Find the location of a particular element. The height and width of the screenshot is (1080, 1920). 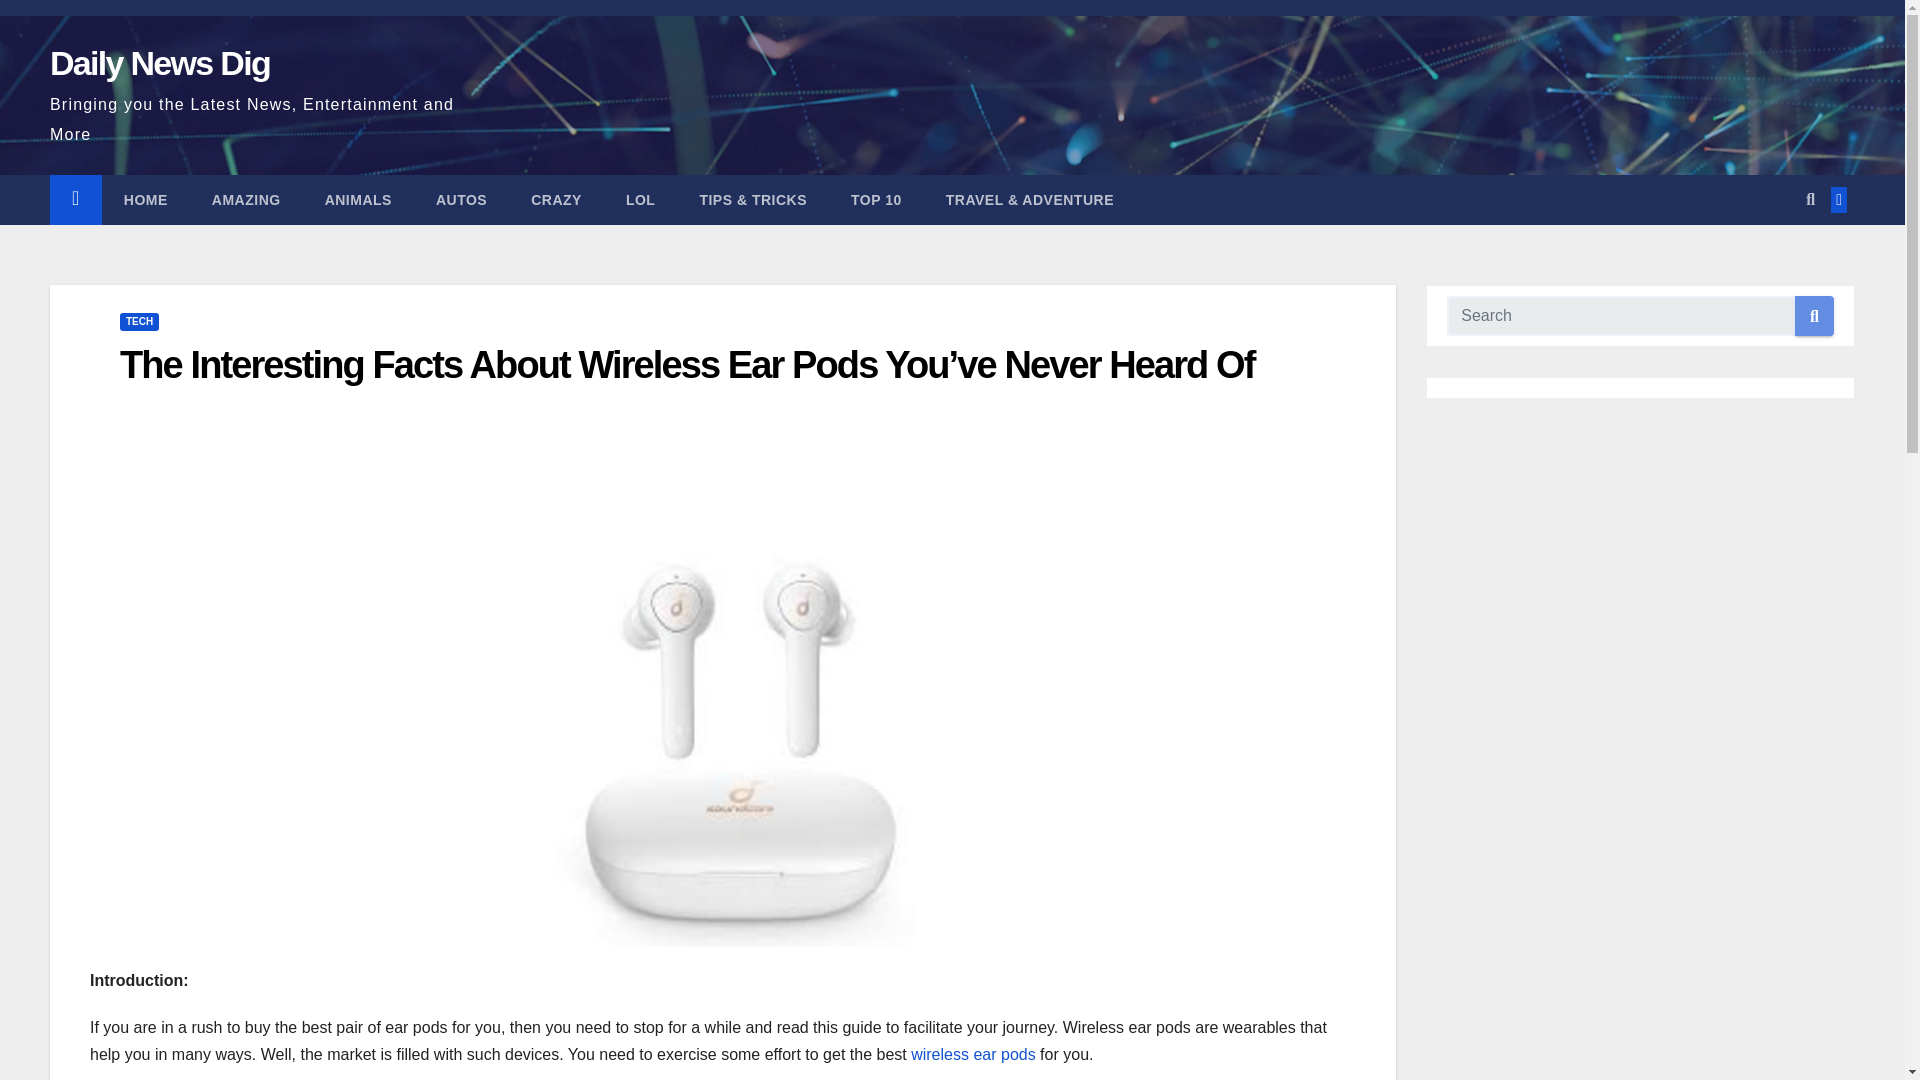

Crazy is located at coordinates (556, 199).